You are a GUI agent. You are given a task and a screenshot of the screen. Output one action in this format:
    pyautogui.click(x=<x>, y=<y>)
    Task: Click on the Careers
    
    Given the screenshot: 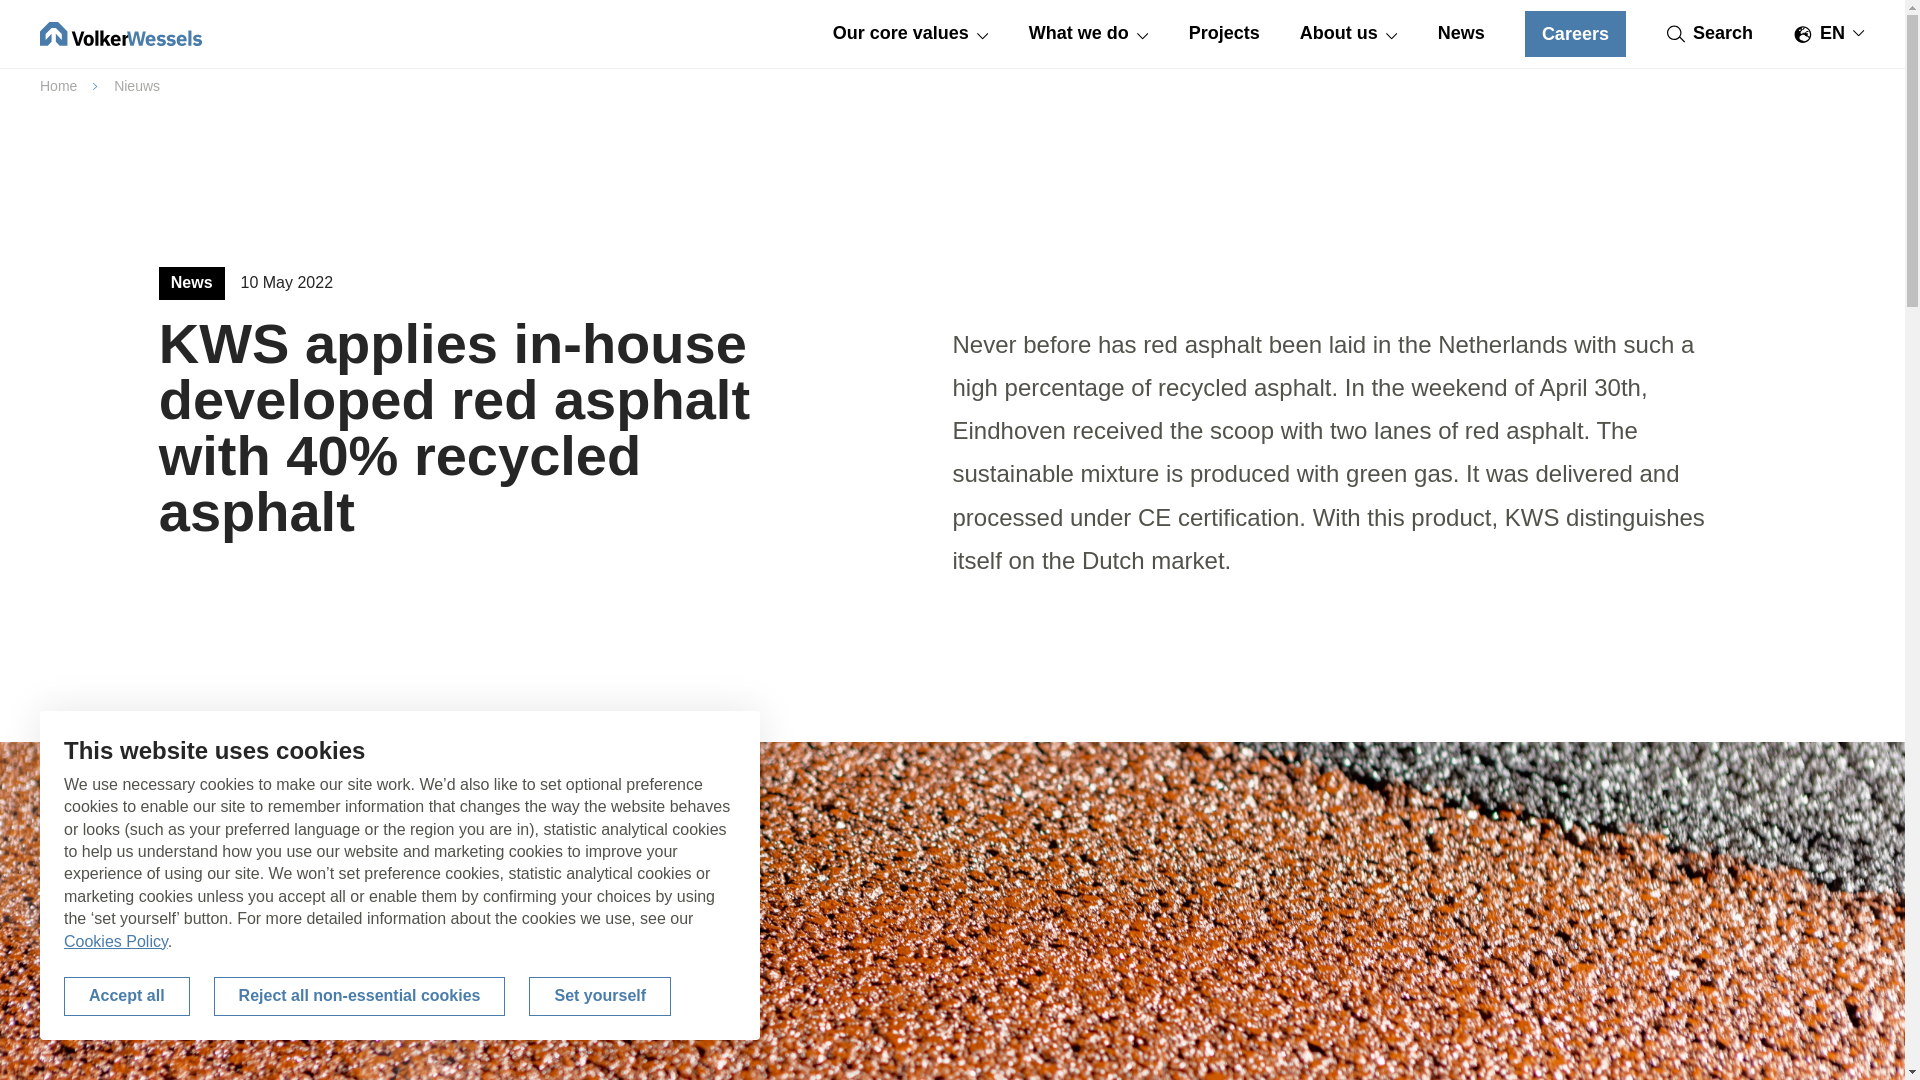 What is the action you would take?
    pyautogui.click(x=1575, y=34)
    